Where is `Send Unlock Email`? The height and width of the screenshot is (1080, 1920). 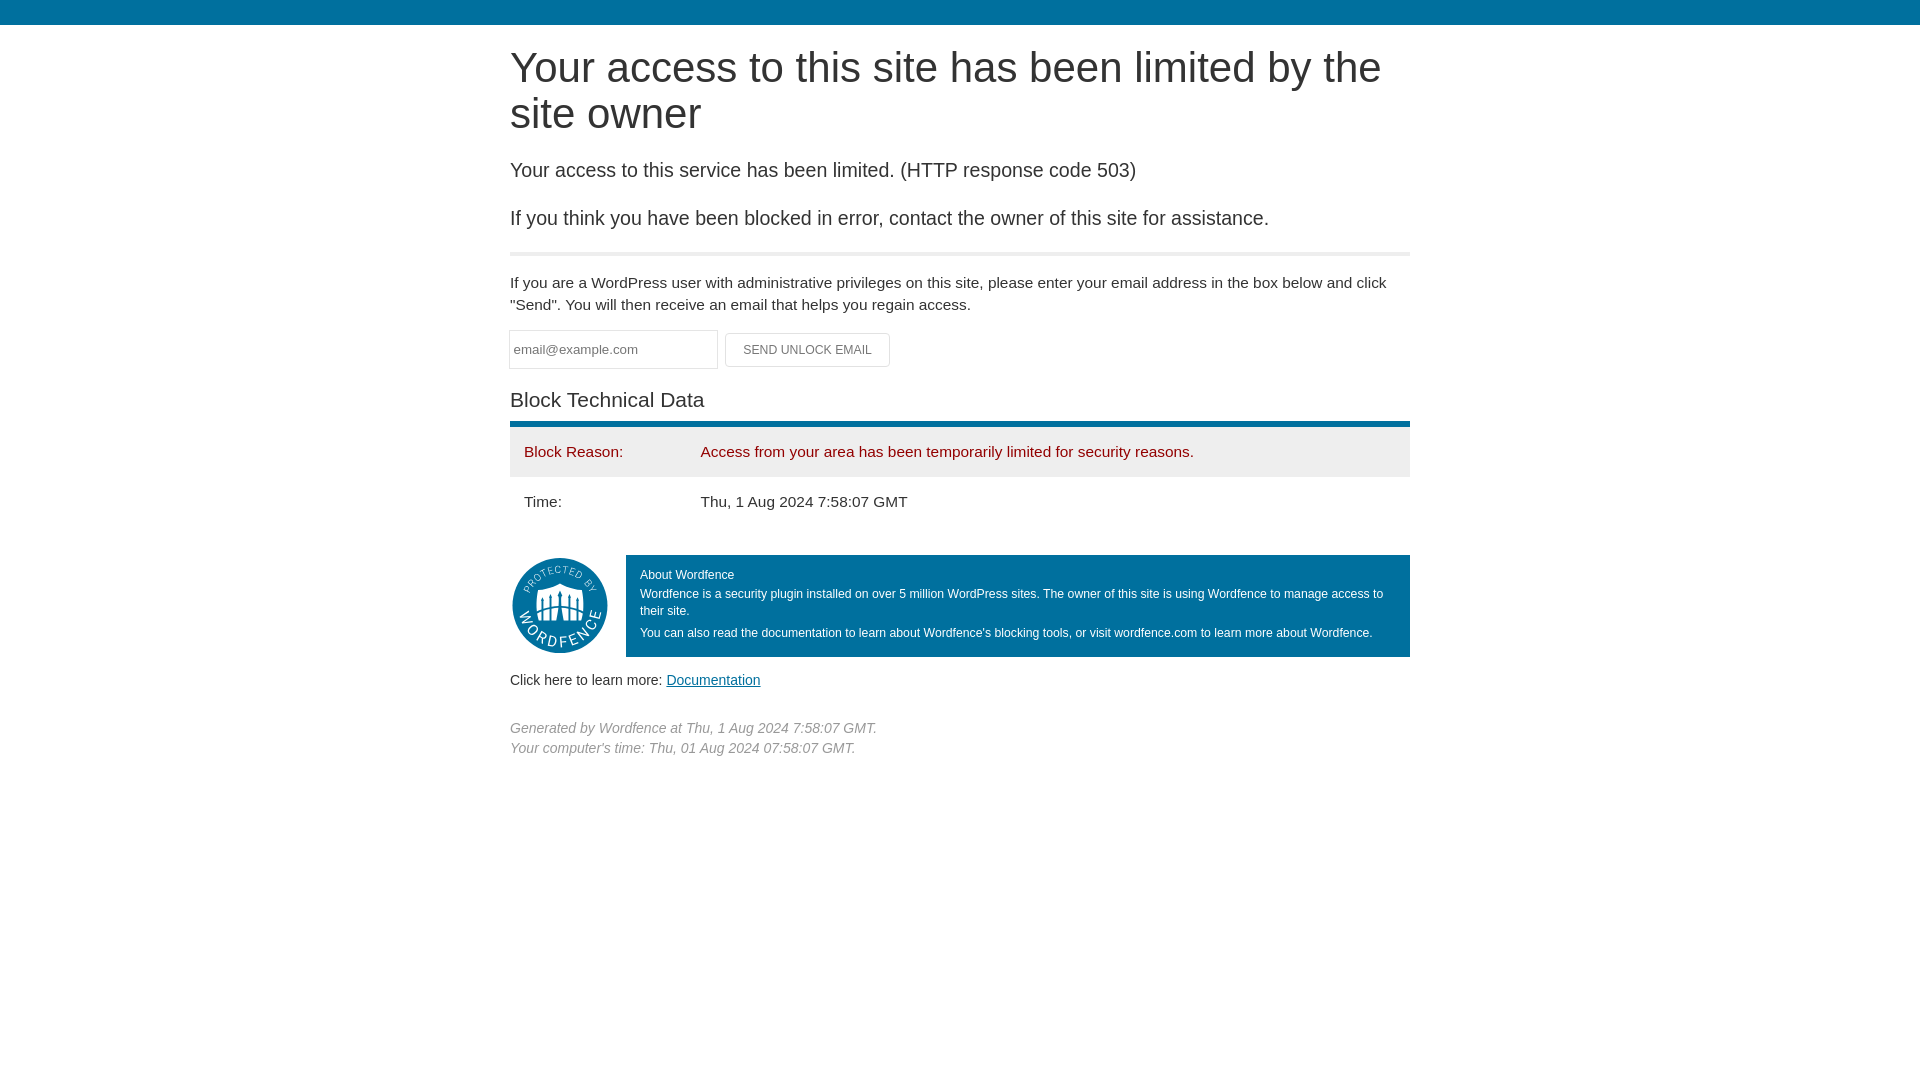
Send Unlock Email is located at coordinates (808, 350).